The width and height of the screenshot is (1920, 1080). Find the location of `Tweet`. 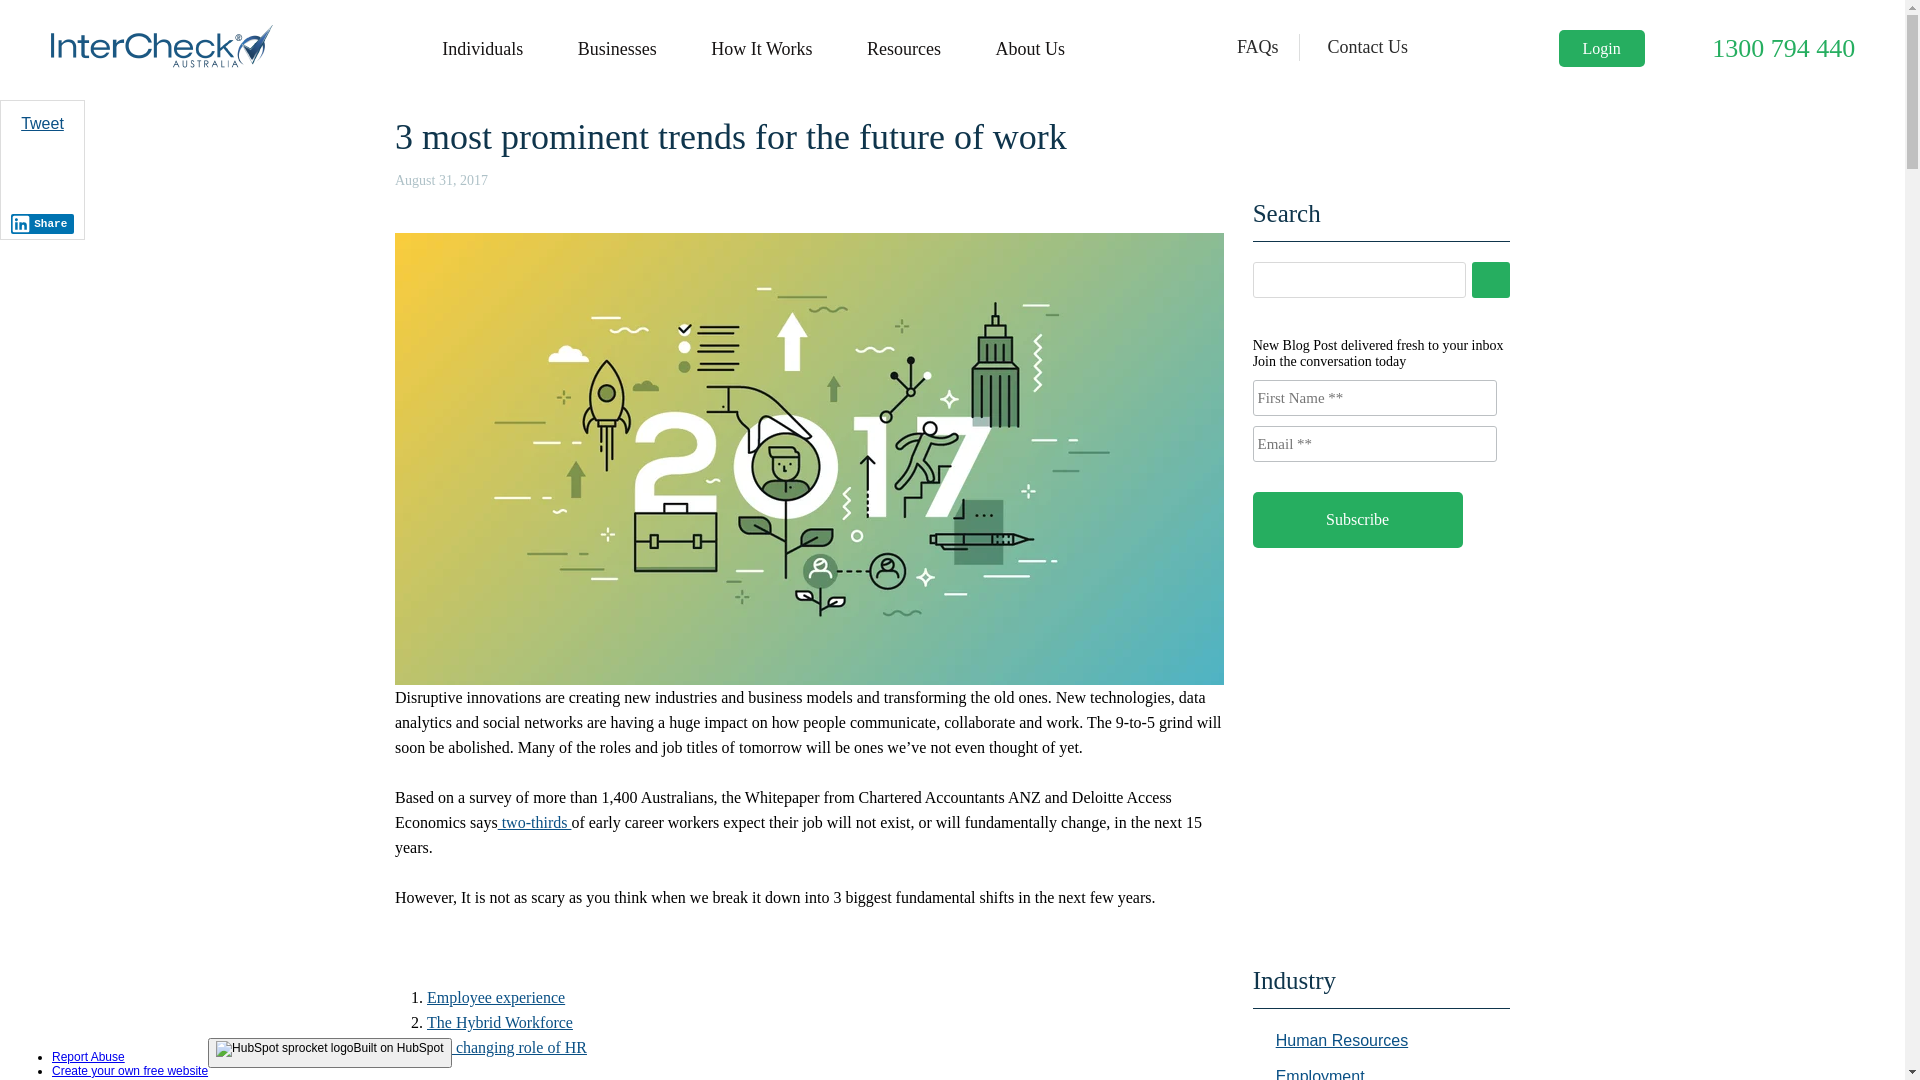

Tweet is located at coordinates (42, 124).